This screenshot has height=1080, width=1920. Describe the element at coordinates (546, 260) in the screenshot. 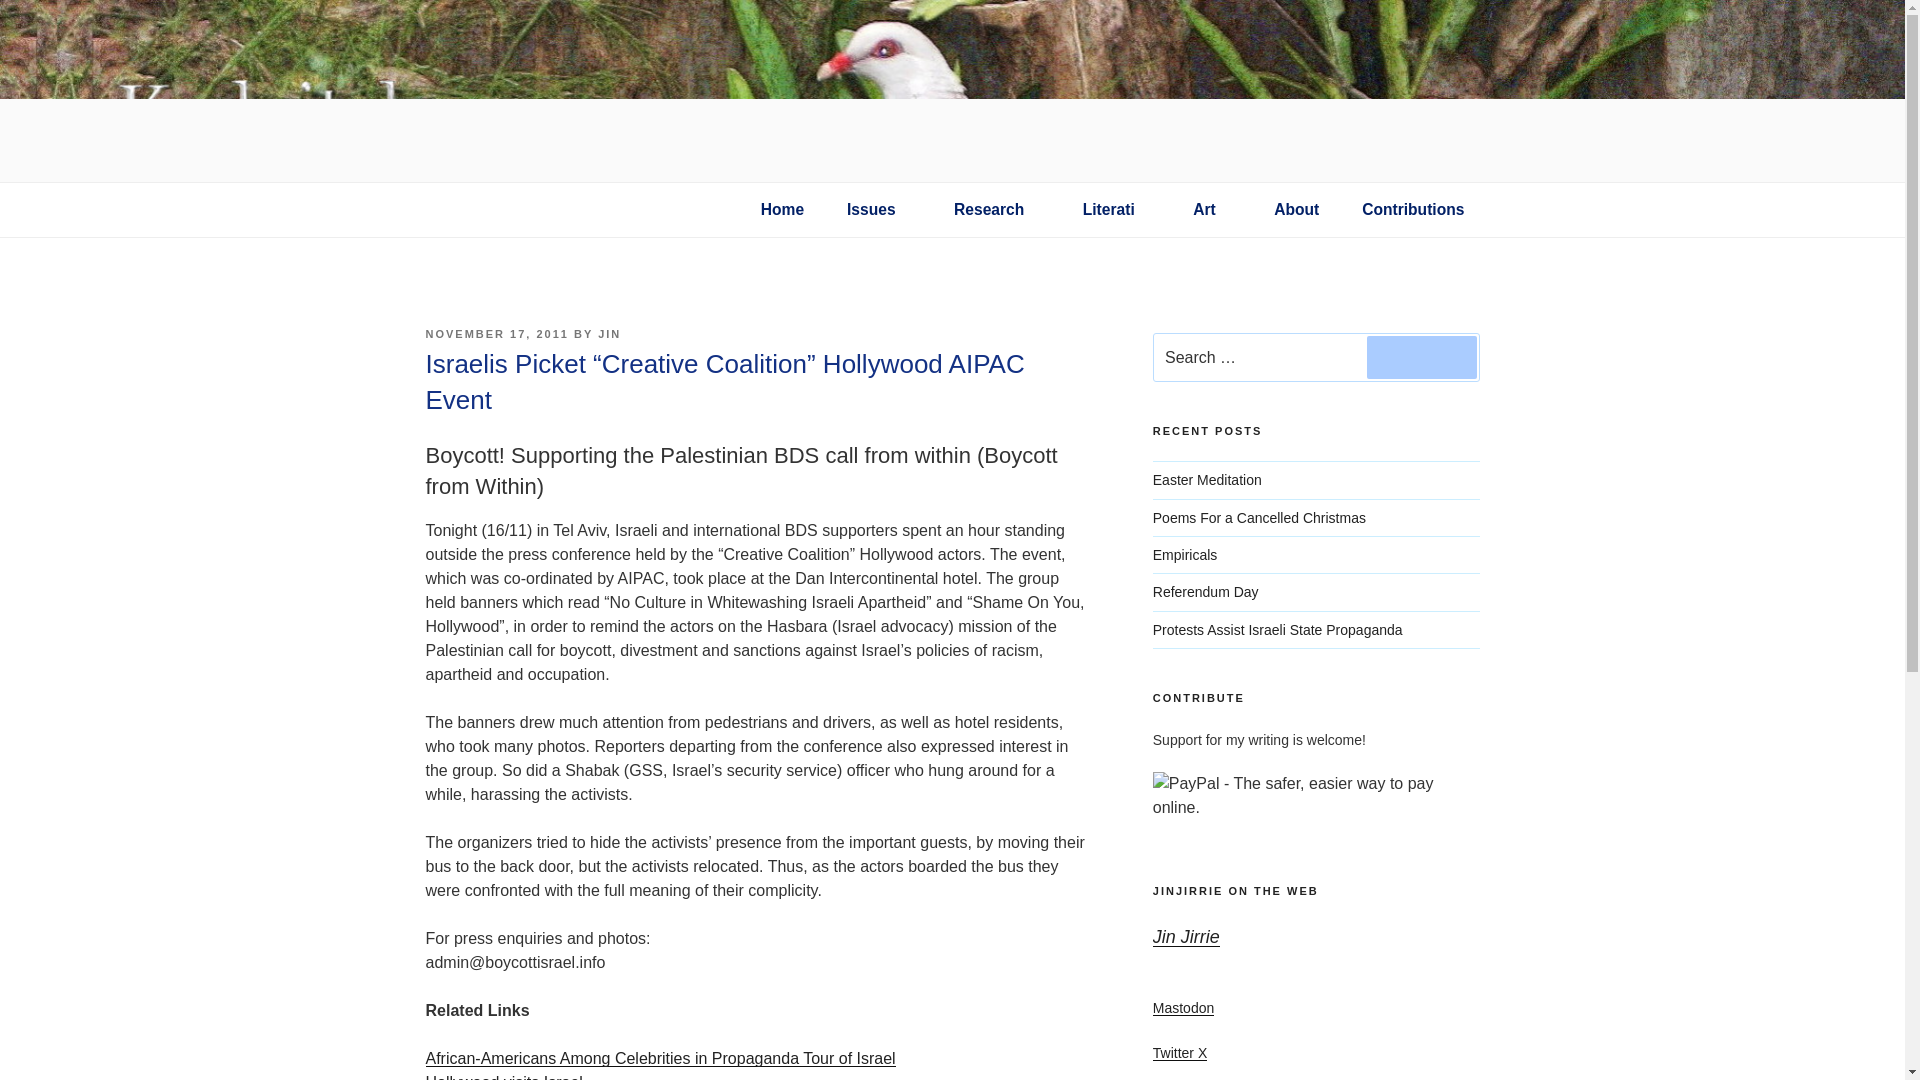

I see `KADAITCHA` at that location.